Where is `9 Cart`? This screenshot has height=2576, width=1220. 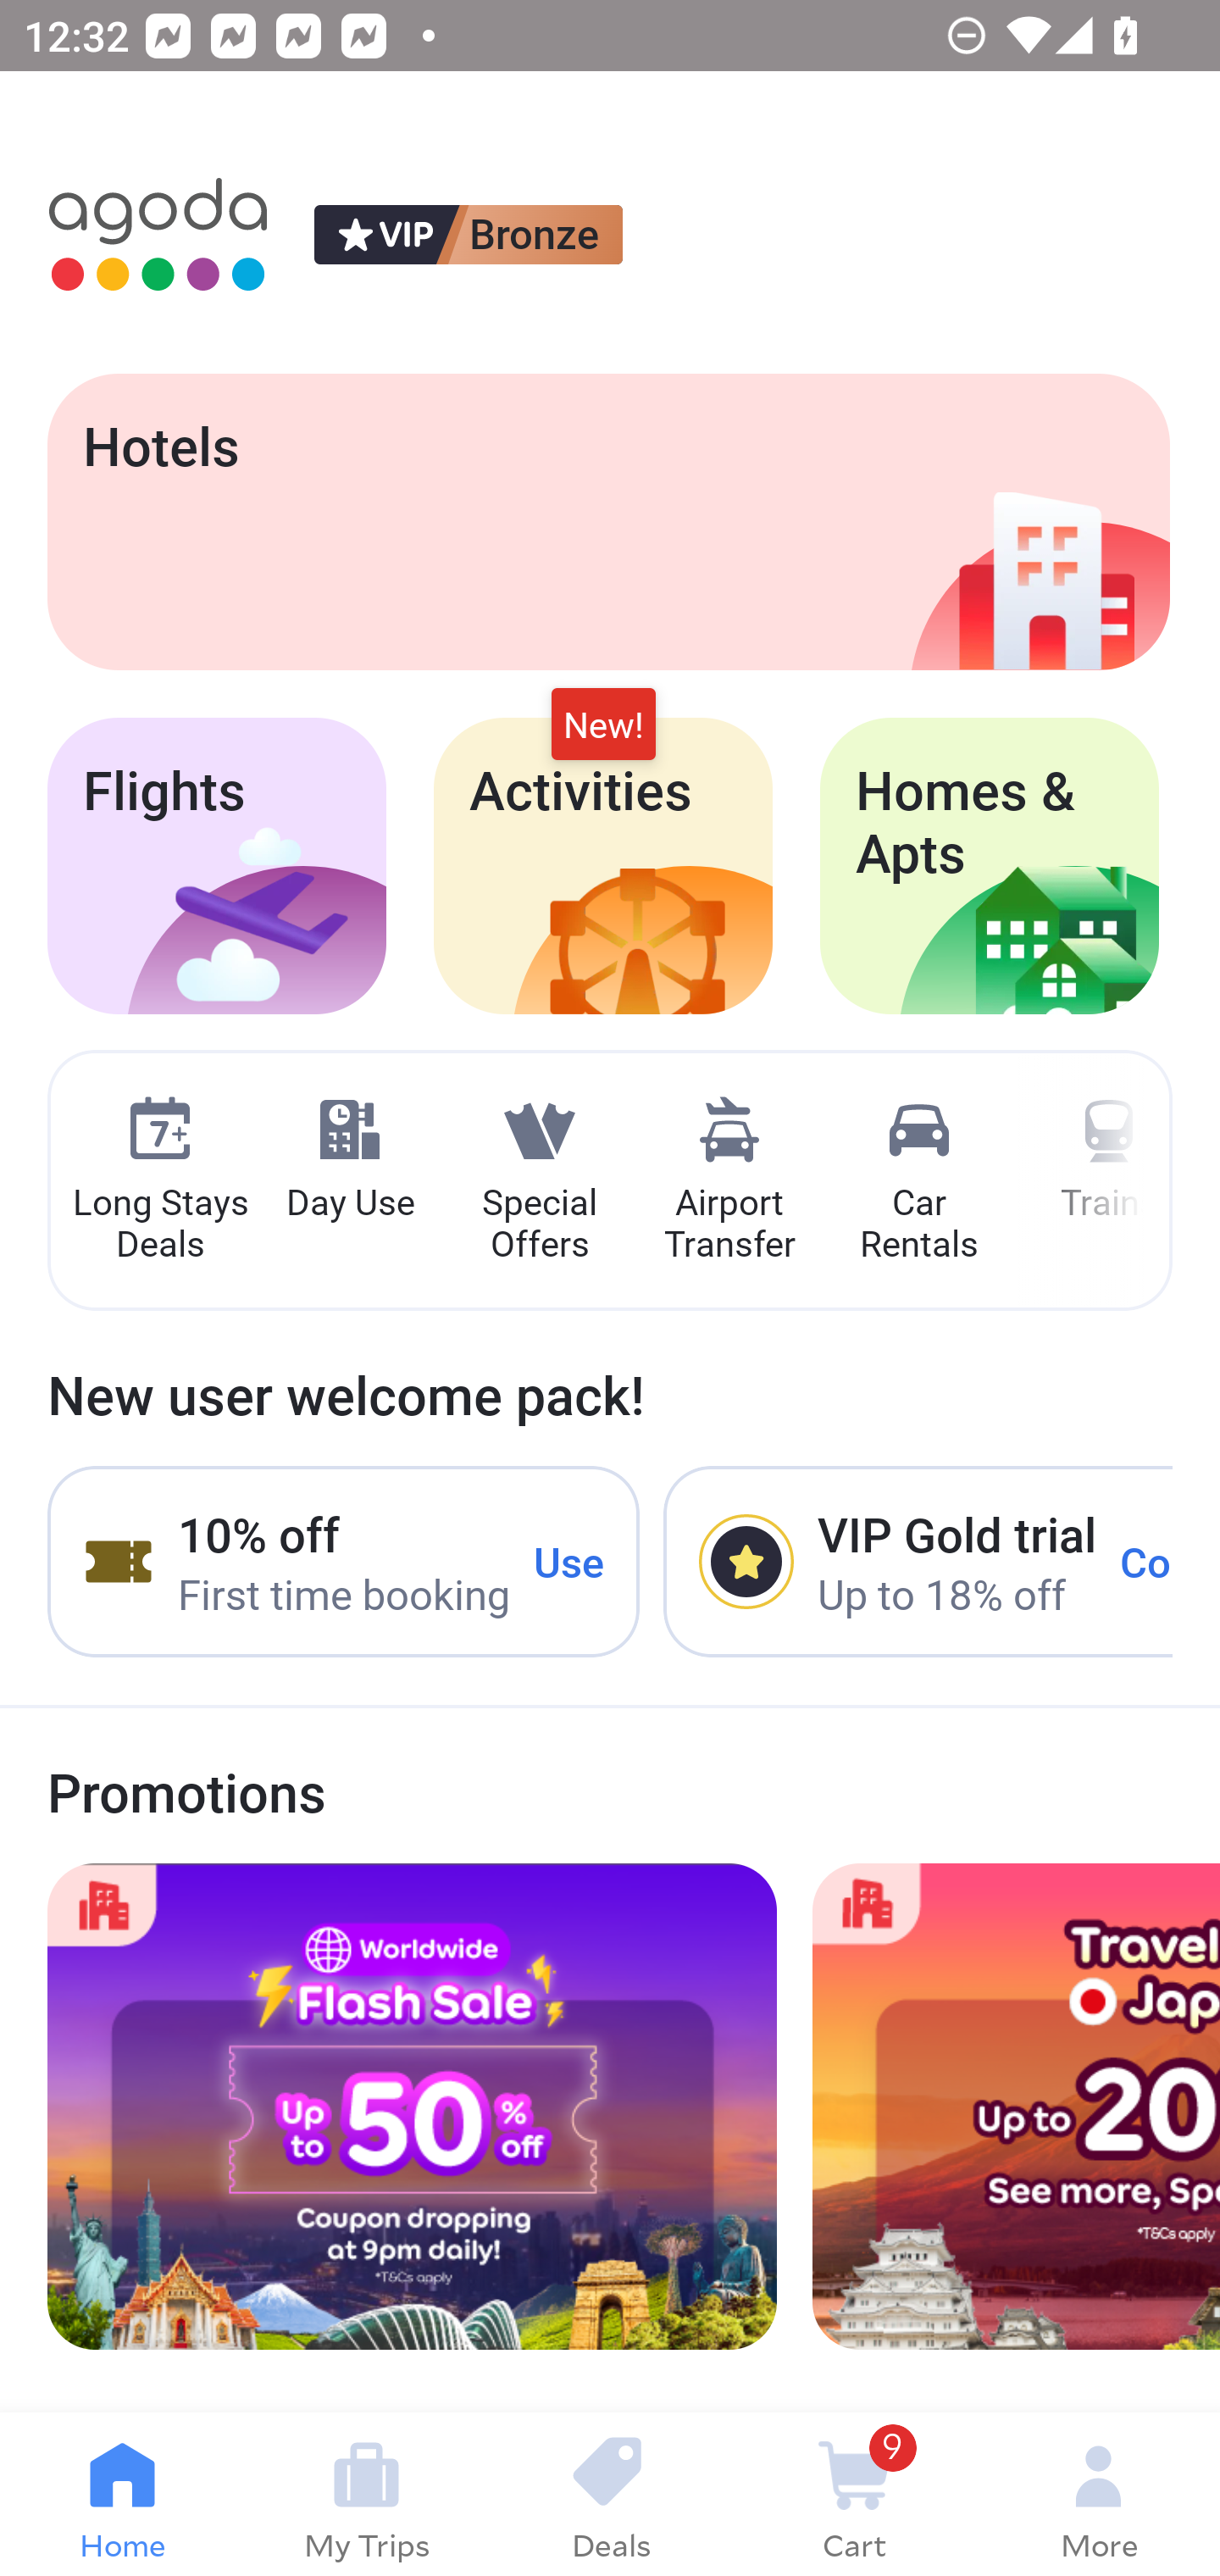 9 Cart is located at coordinates (854, 2495).